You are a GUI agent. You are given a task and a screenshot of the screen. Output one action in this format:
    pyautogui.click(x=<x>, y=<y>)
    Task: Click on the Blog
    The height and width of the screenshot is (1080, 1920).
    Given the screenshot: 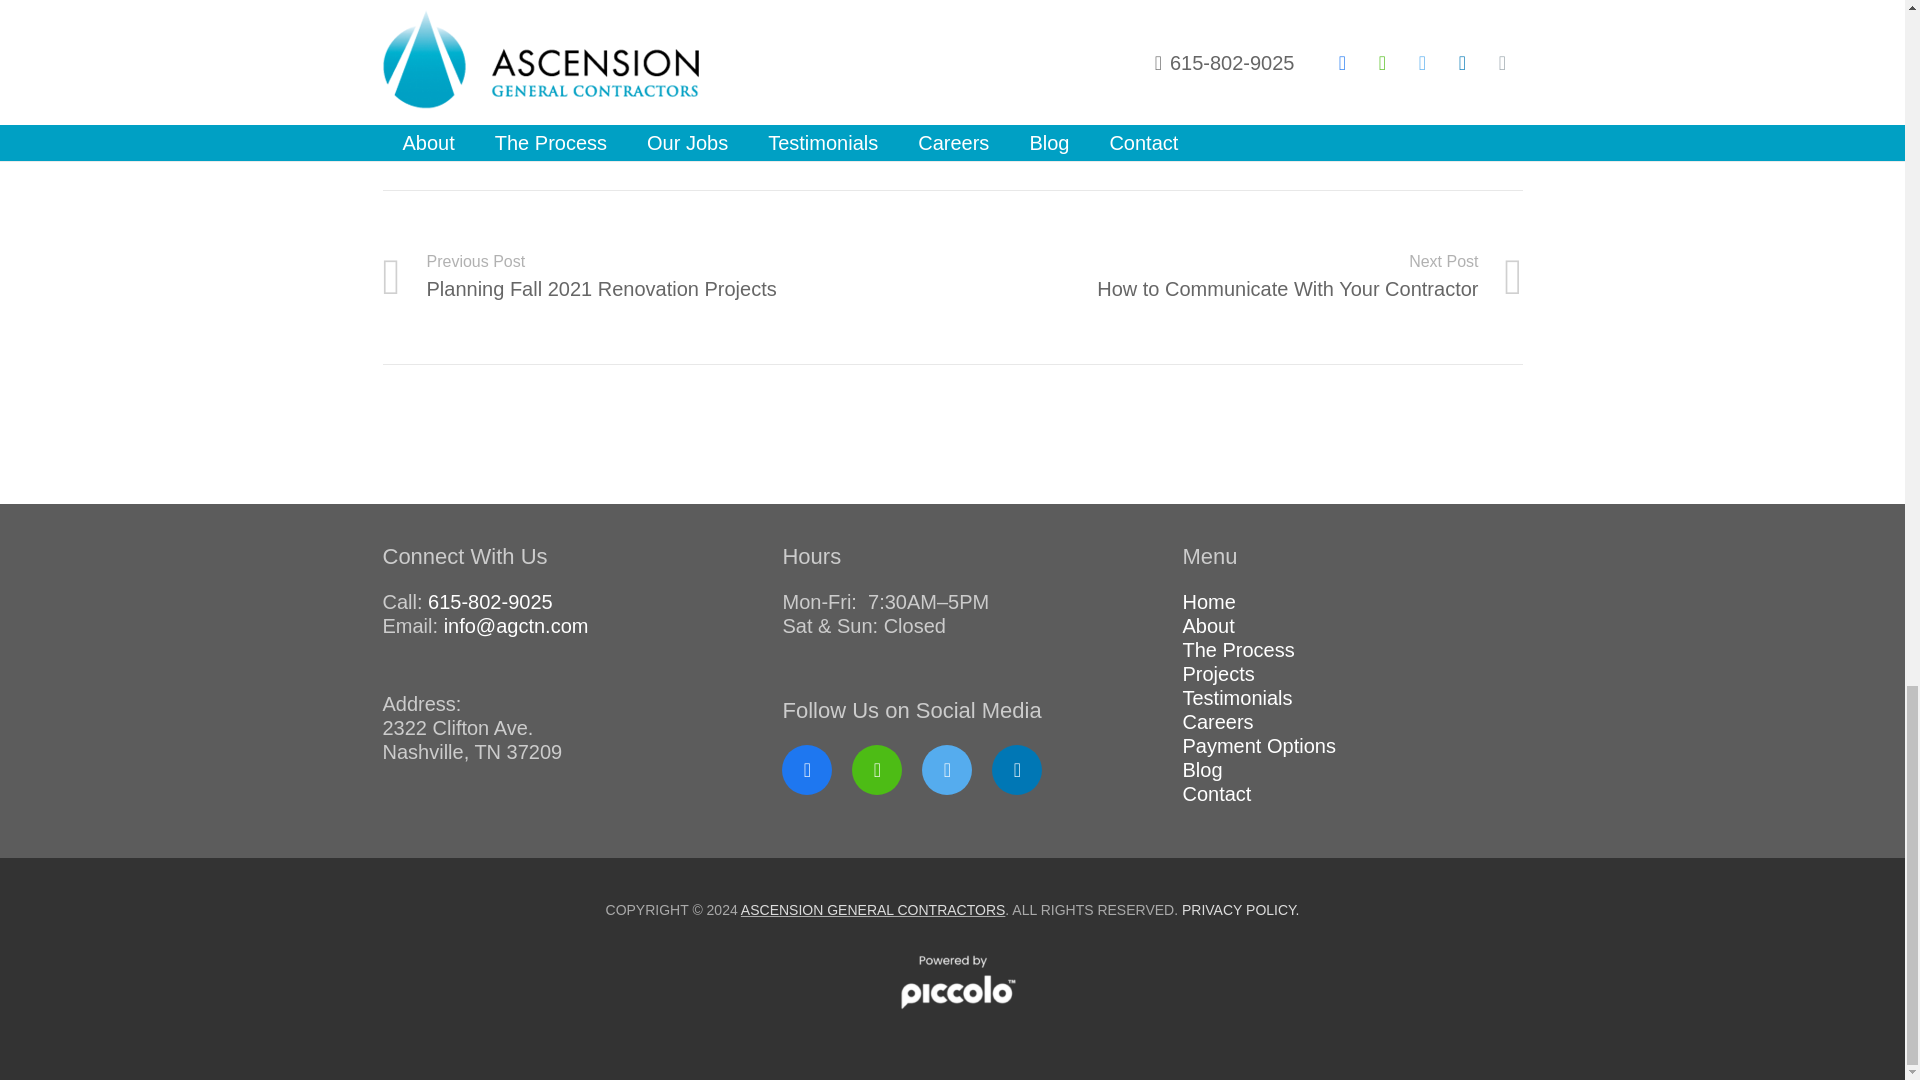 What is the action you would take?
    pyautogui.click(x=1237, y=697)
    